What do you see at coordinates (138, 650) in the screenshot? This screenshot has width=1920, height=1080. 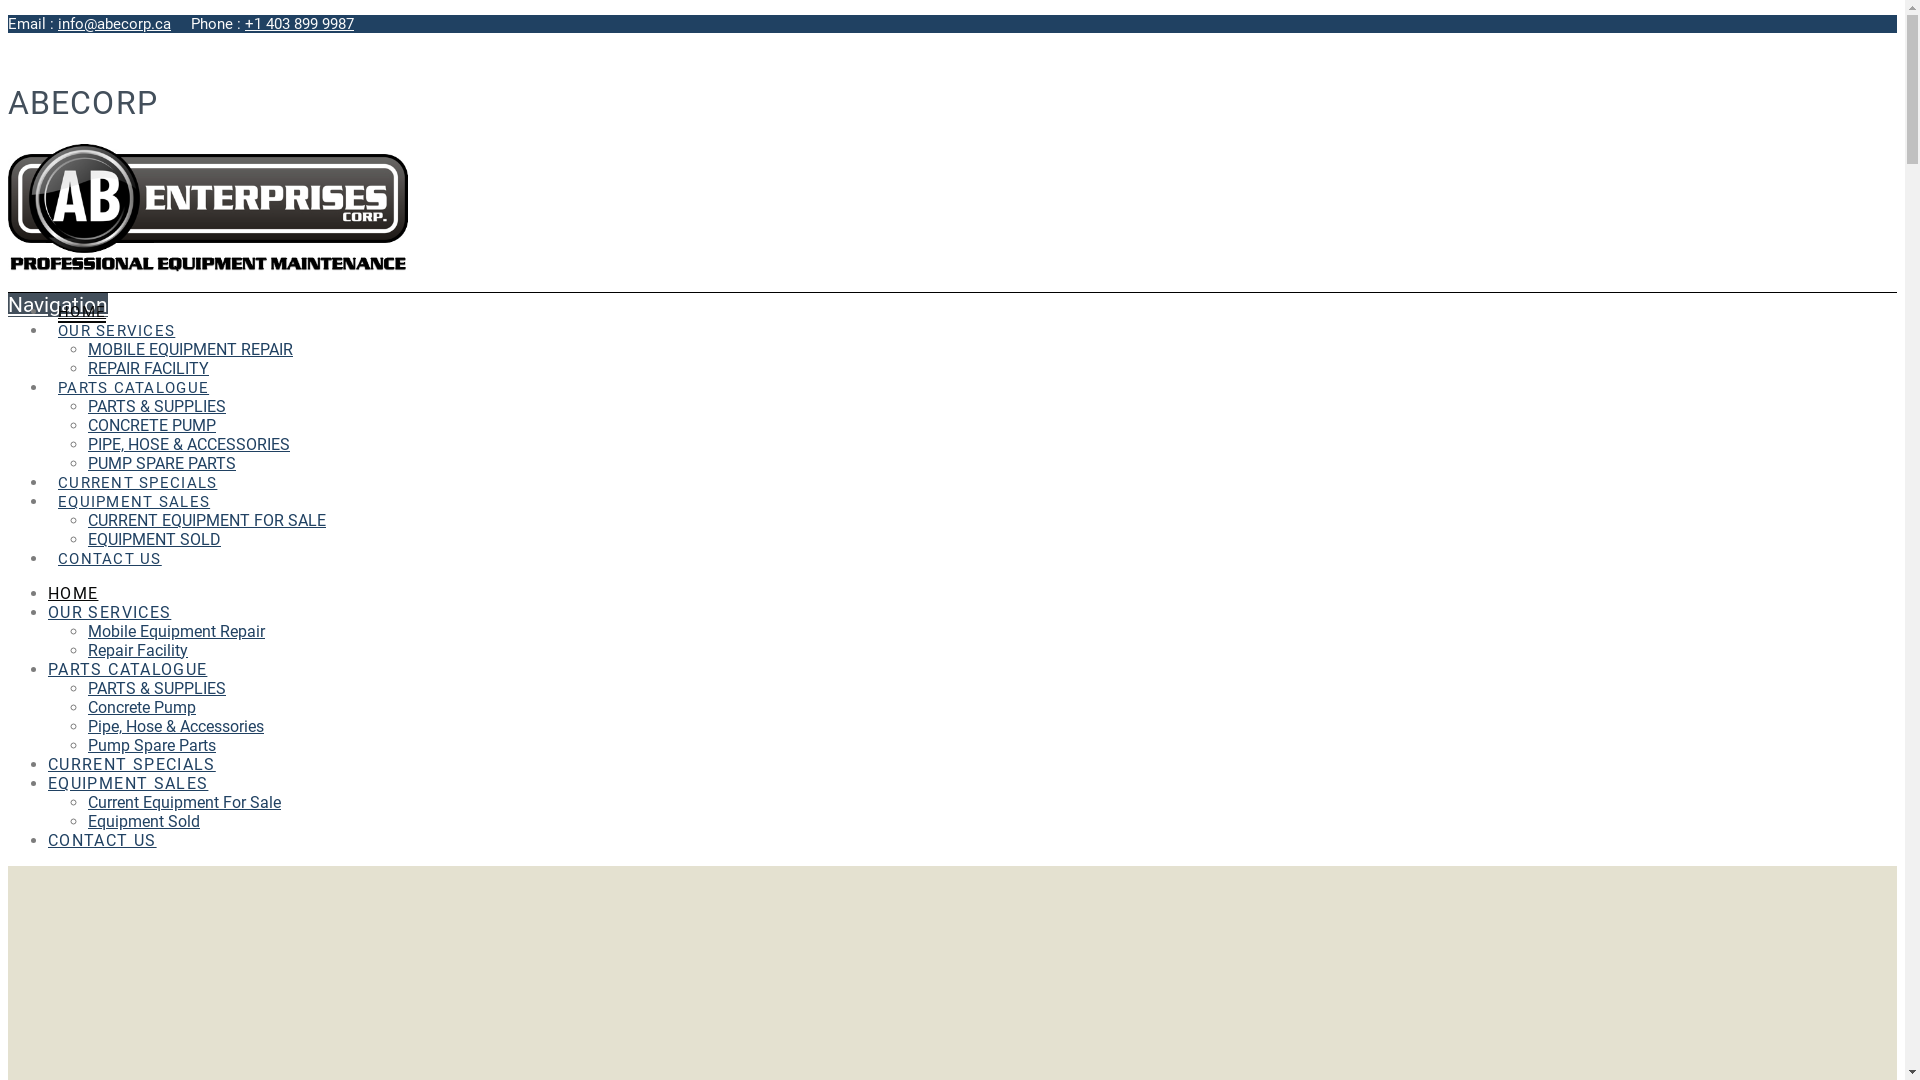 I see `Repair Facility` at bounding box center [138, 650].